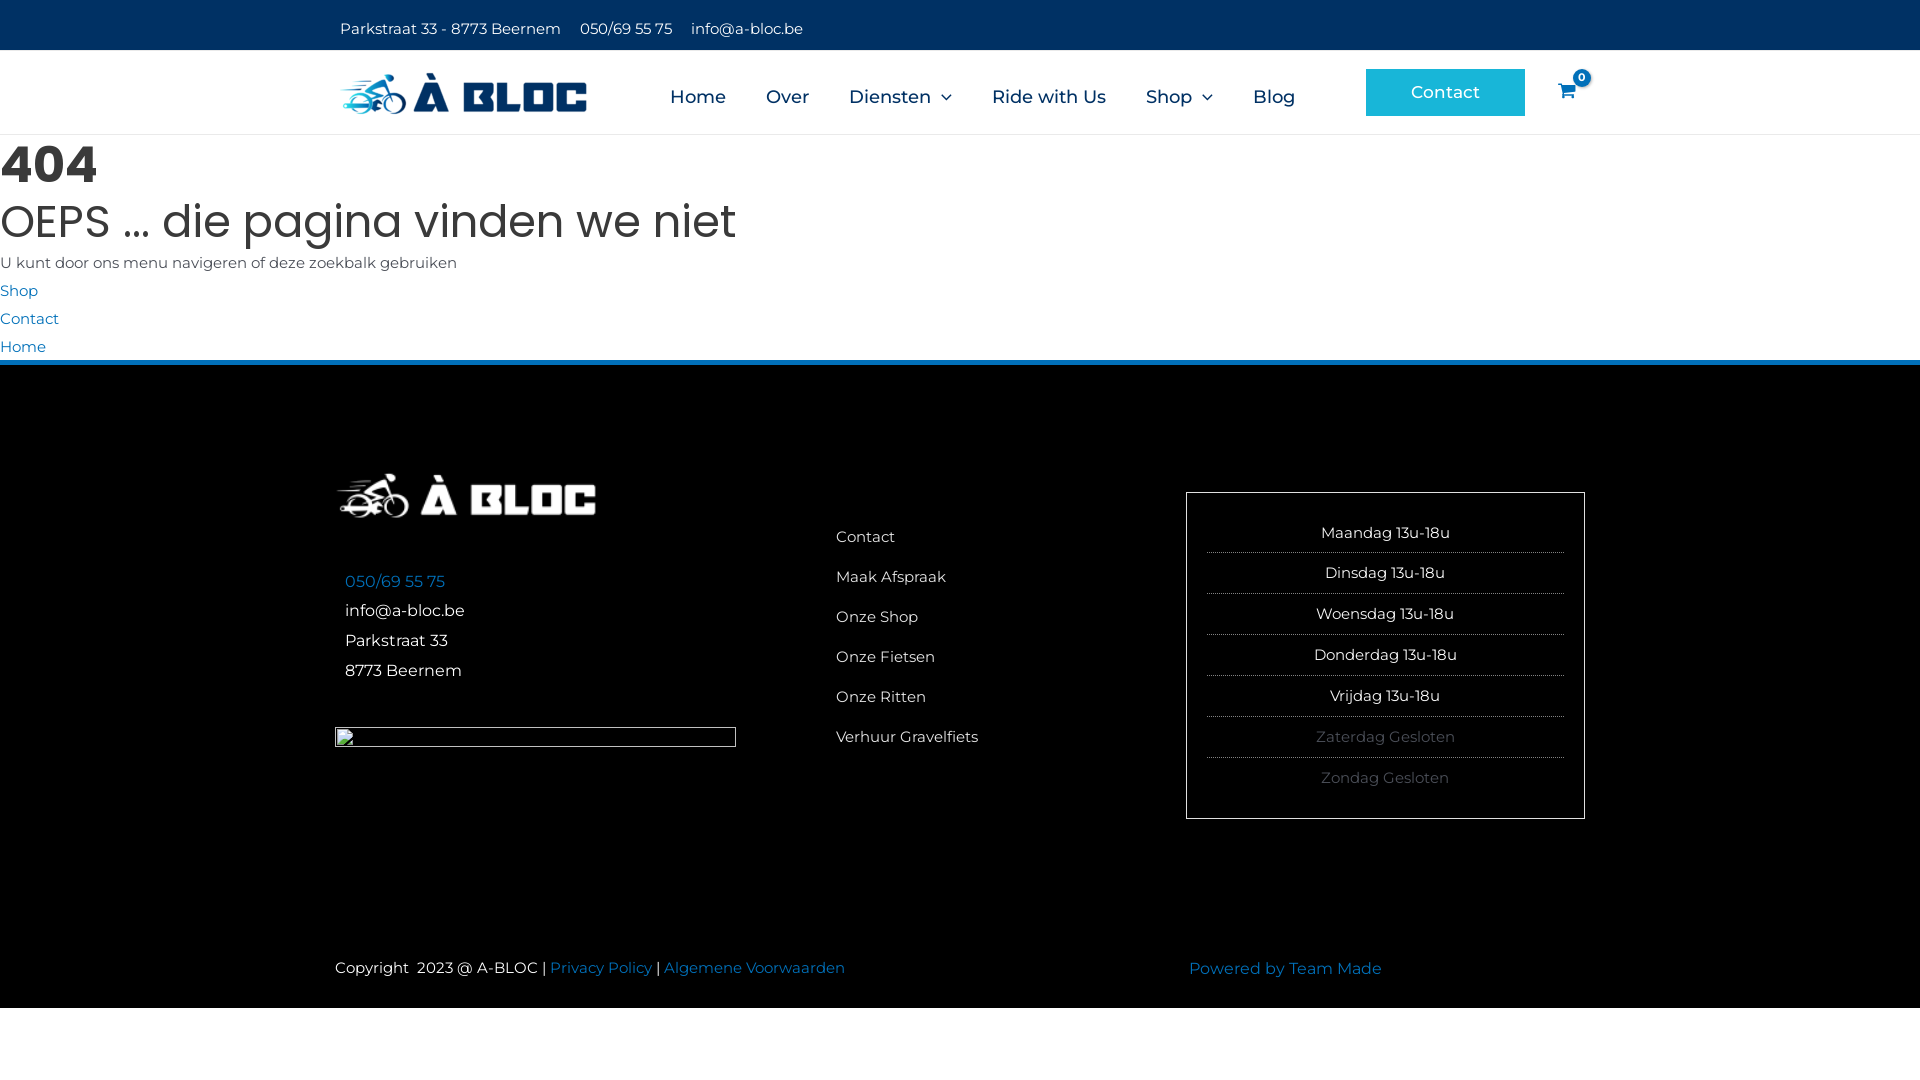 The width and height of the screenshot is (1920, 1080). Describe the element at coordinates (886, 663) in the screenshot. I see `Onze Fietsen` at that location.